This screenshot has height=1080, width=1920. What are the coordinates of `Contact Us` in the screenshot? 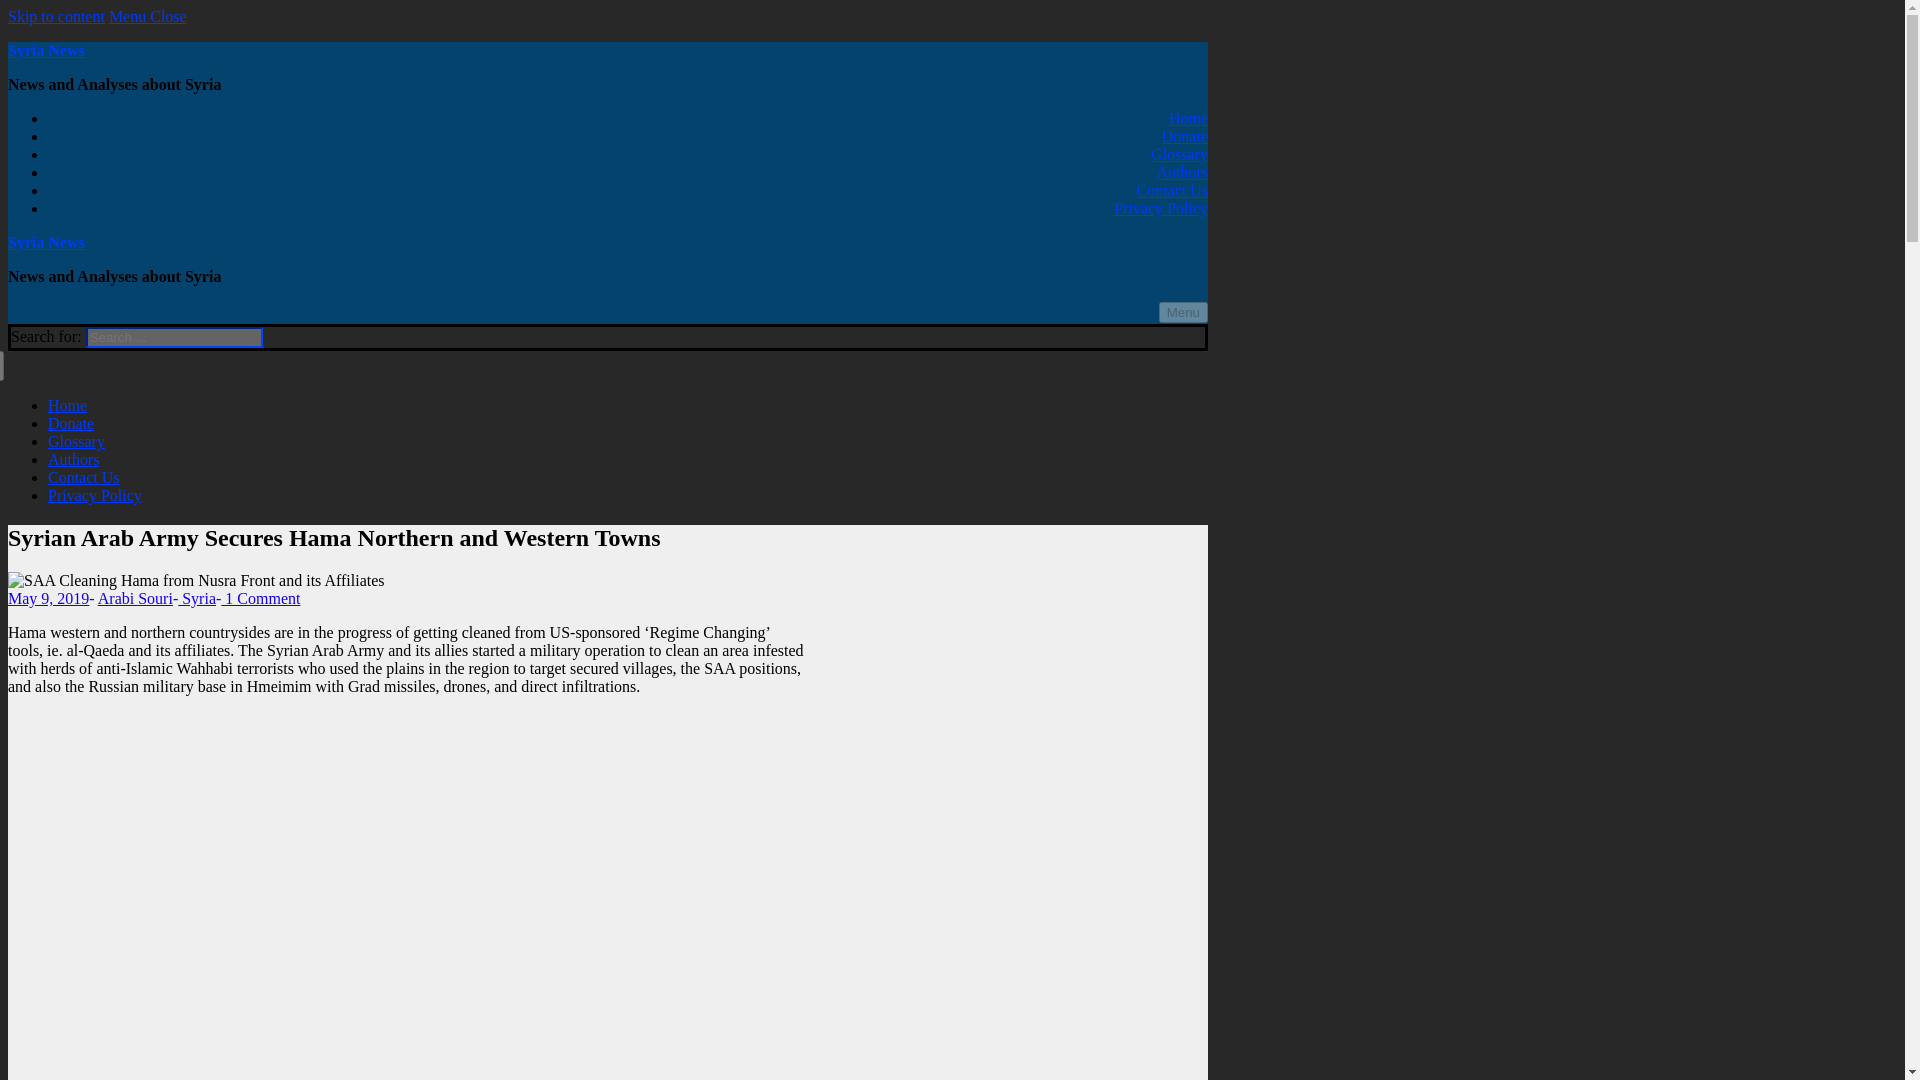 It's located at (84, 477).